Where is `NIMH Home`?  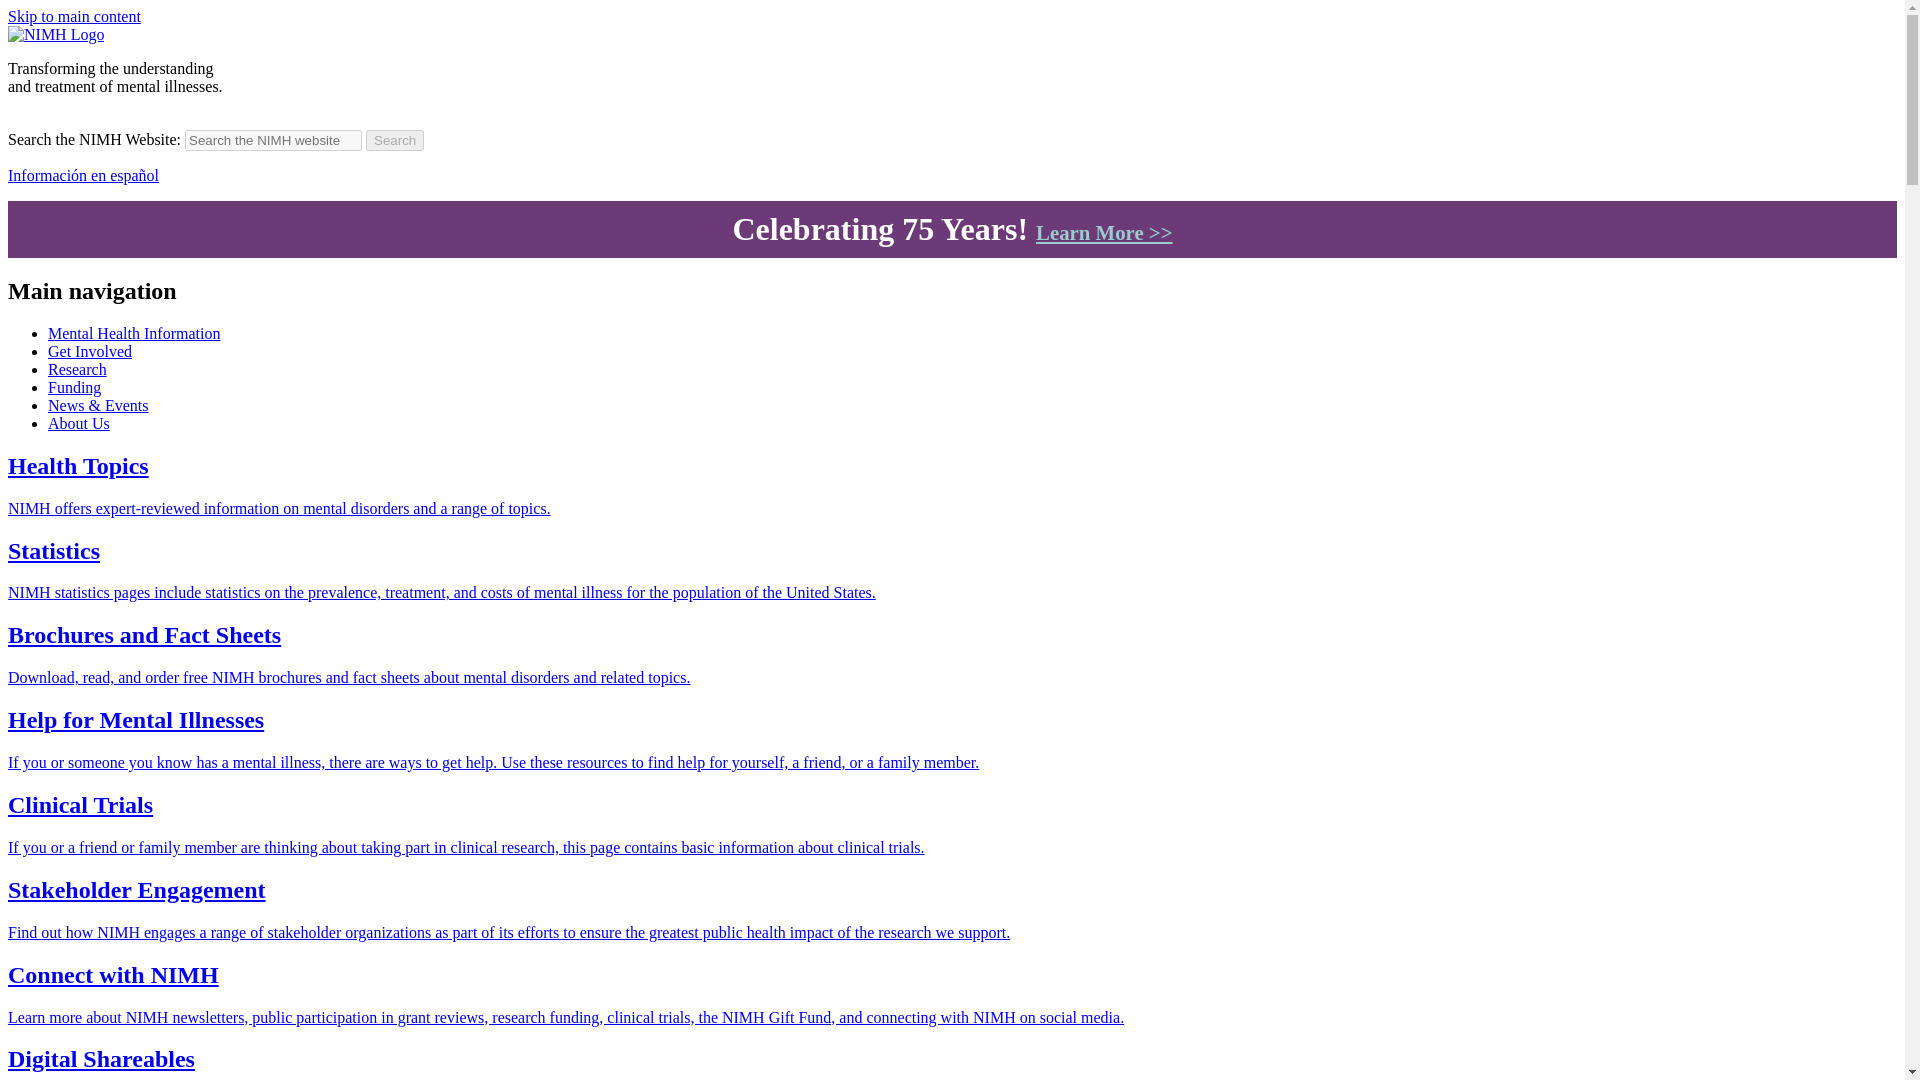
NIMH Home is located at coordinates (55, 34).